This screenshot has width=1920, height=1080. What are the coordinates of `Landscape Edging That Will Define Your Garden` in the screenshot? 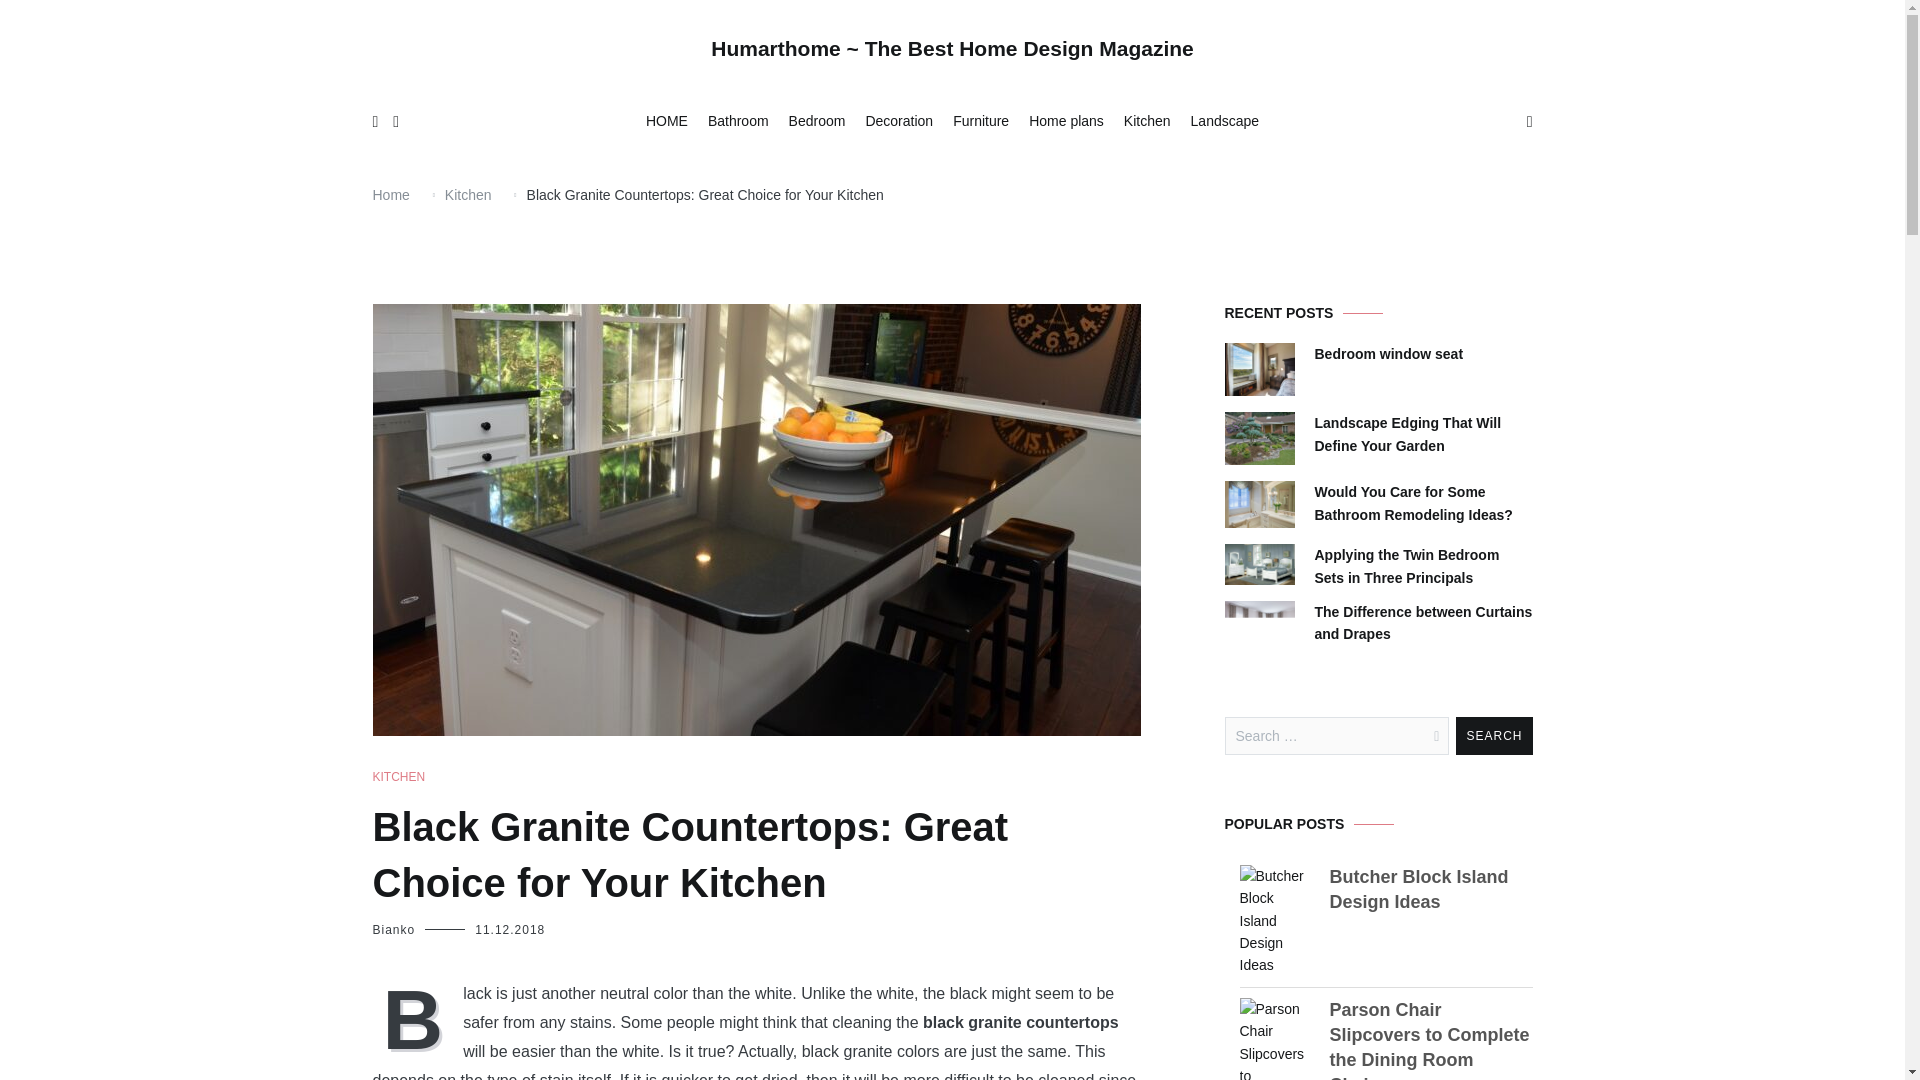 It's located at (1422, 434).